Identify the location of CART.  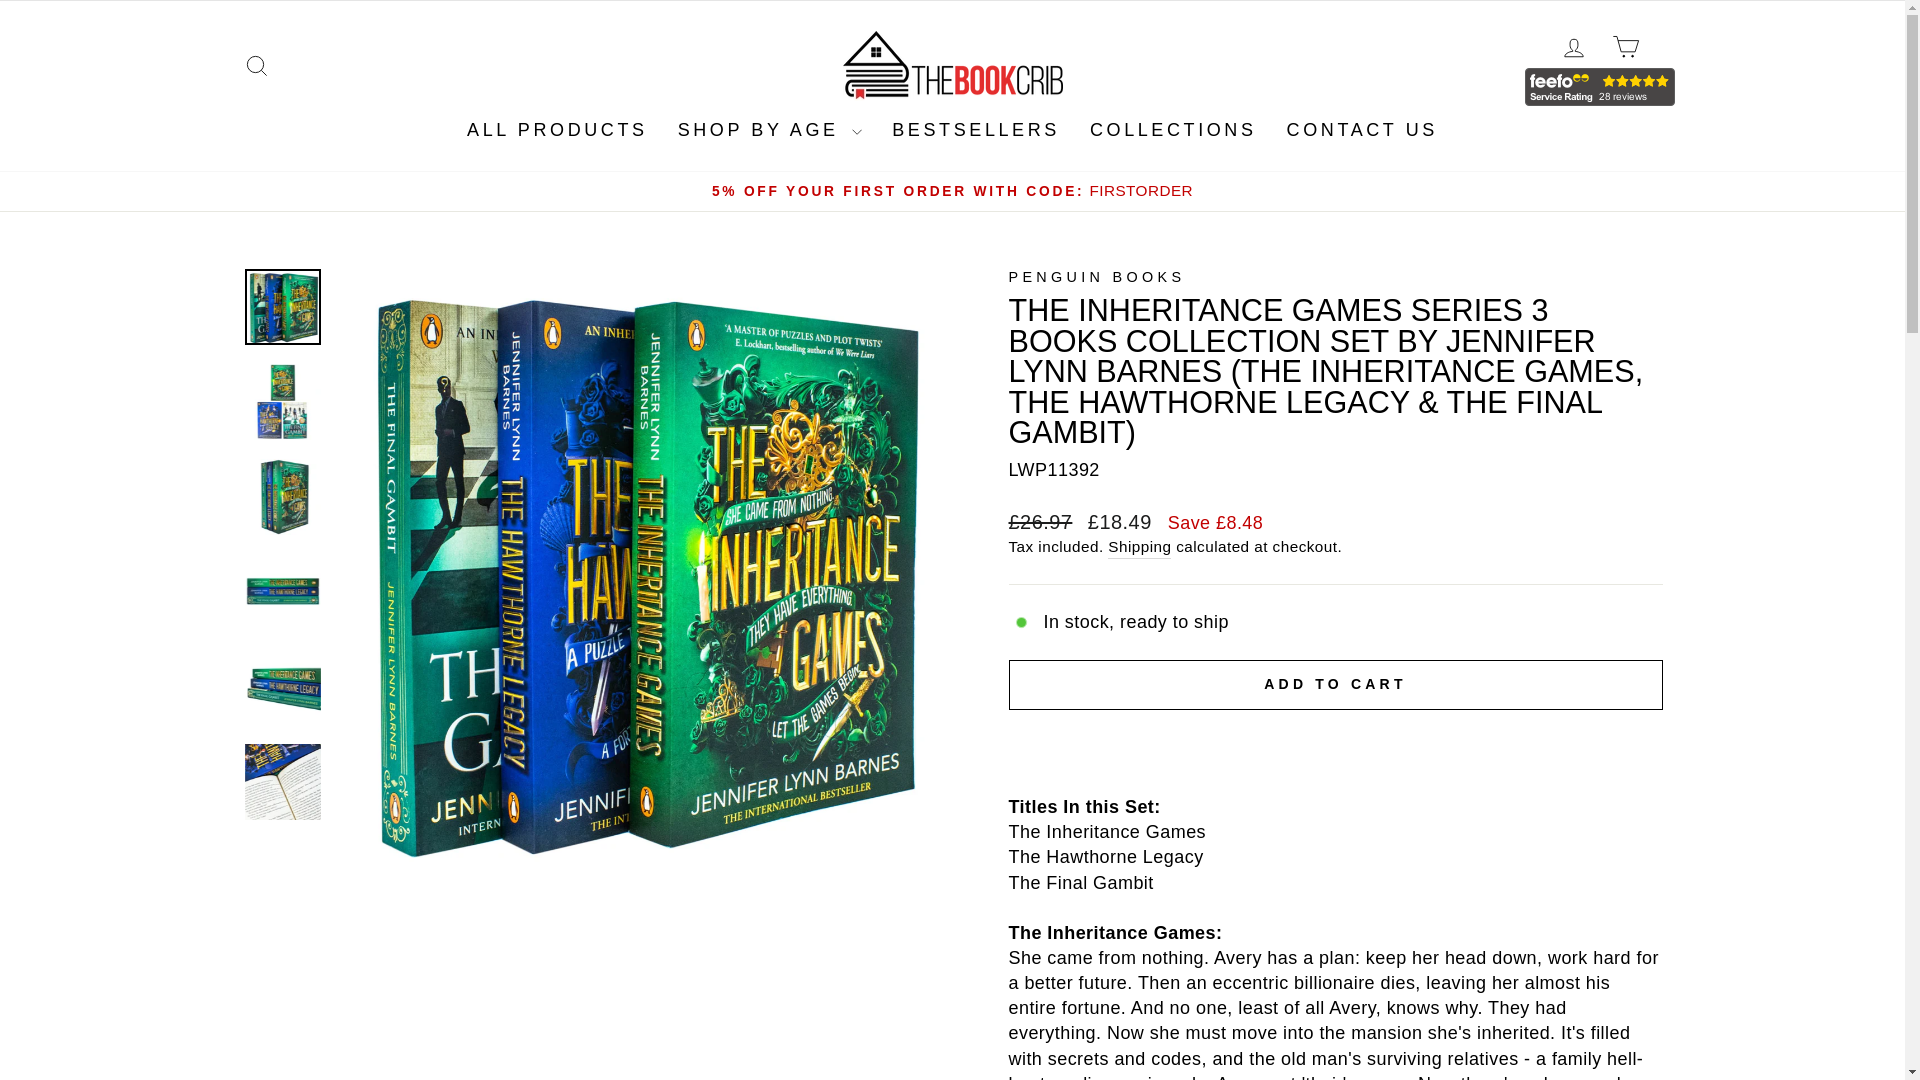
(1625, 46).